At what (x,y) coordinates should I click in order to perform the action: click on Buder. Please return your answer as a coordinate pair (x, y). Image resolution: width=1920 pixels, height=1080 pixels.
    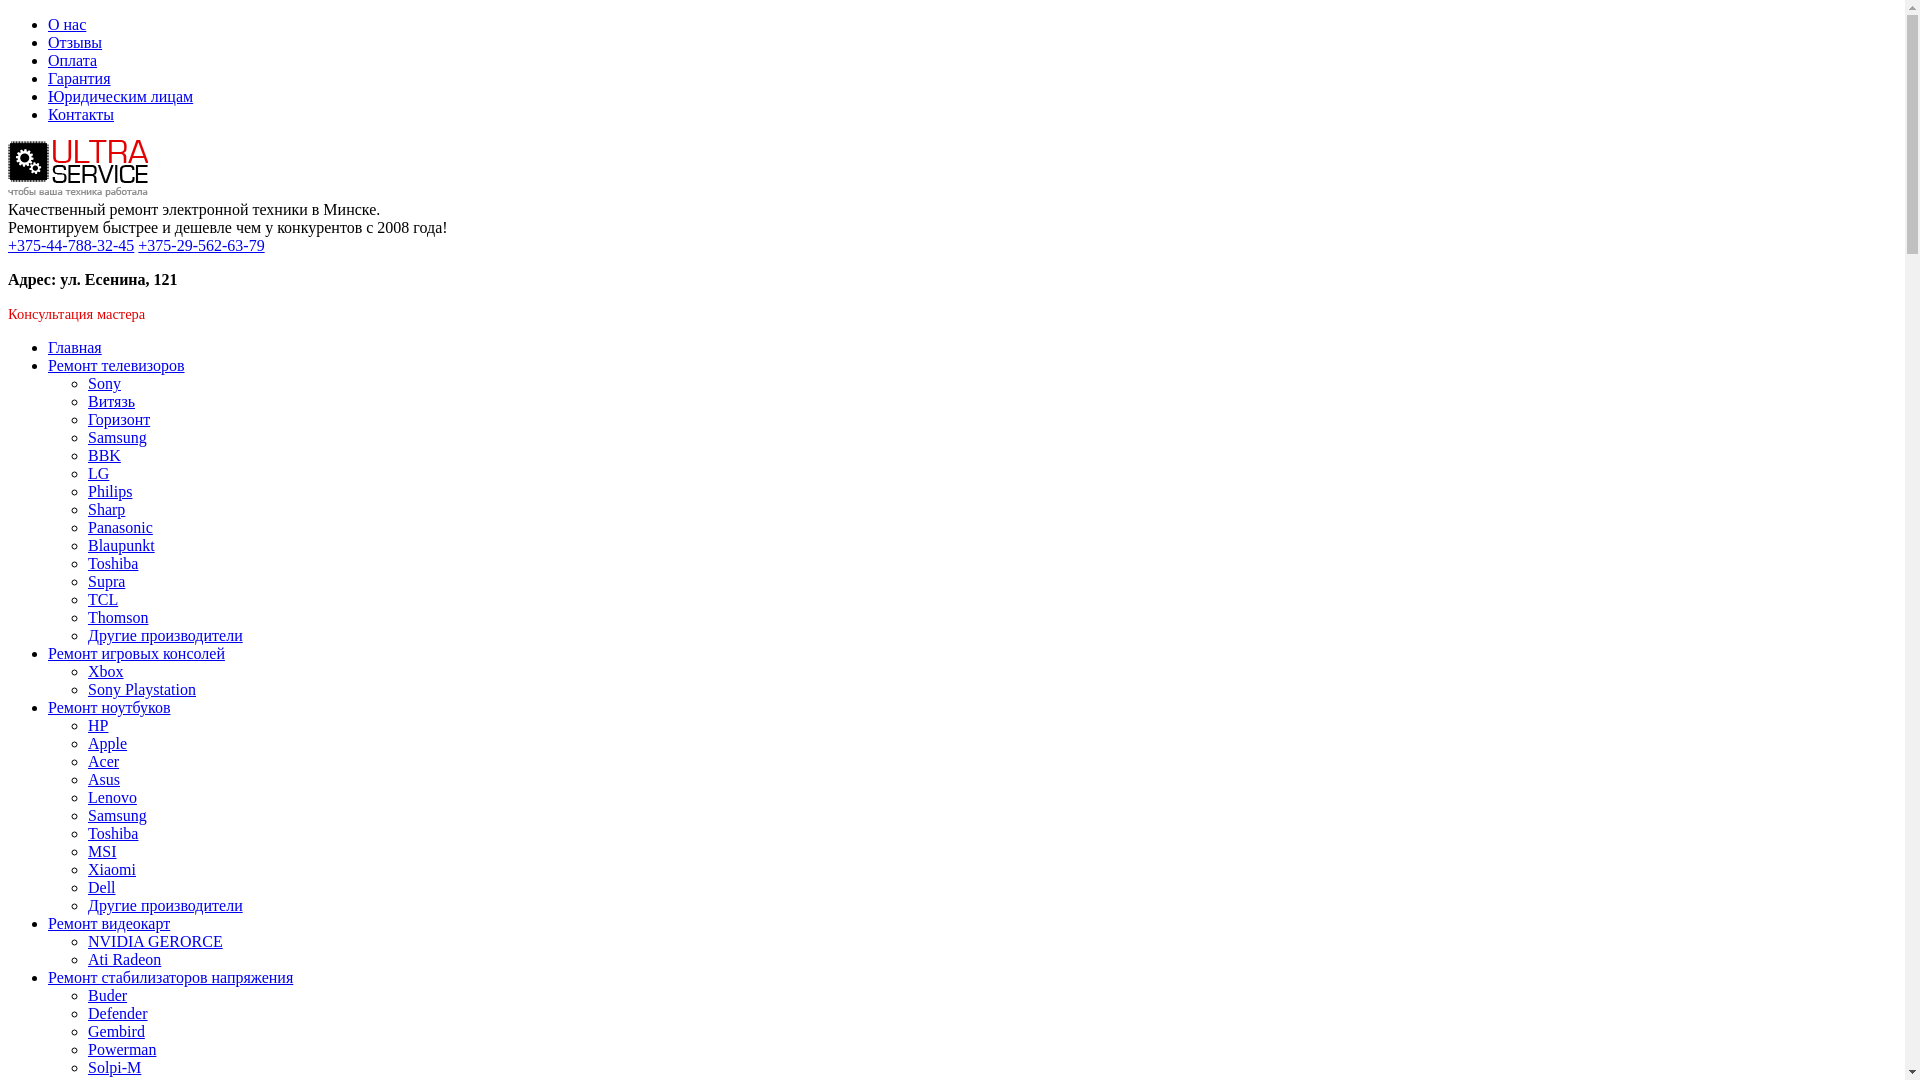
    Looking at the image, I should click on (108, 996).